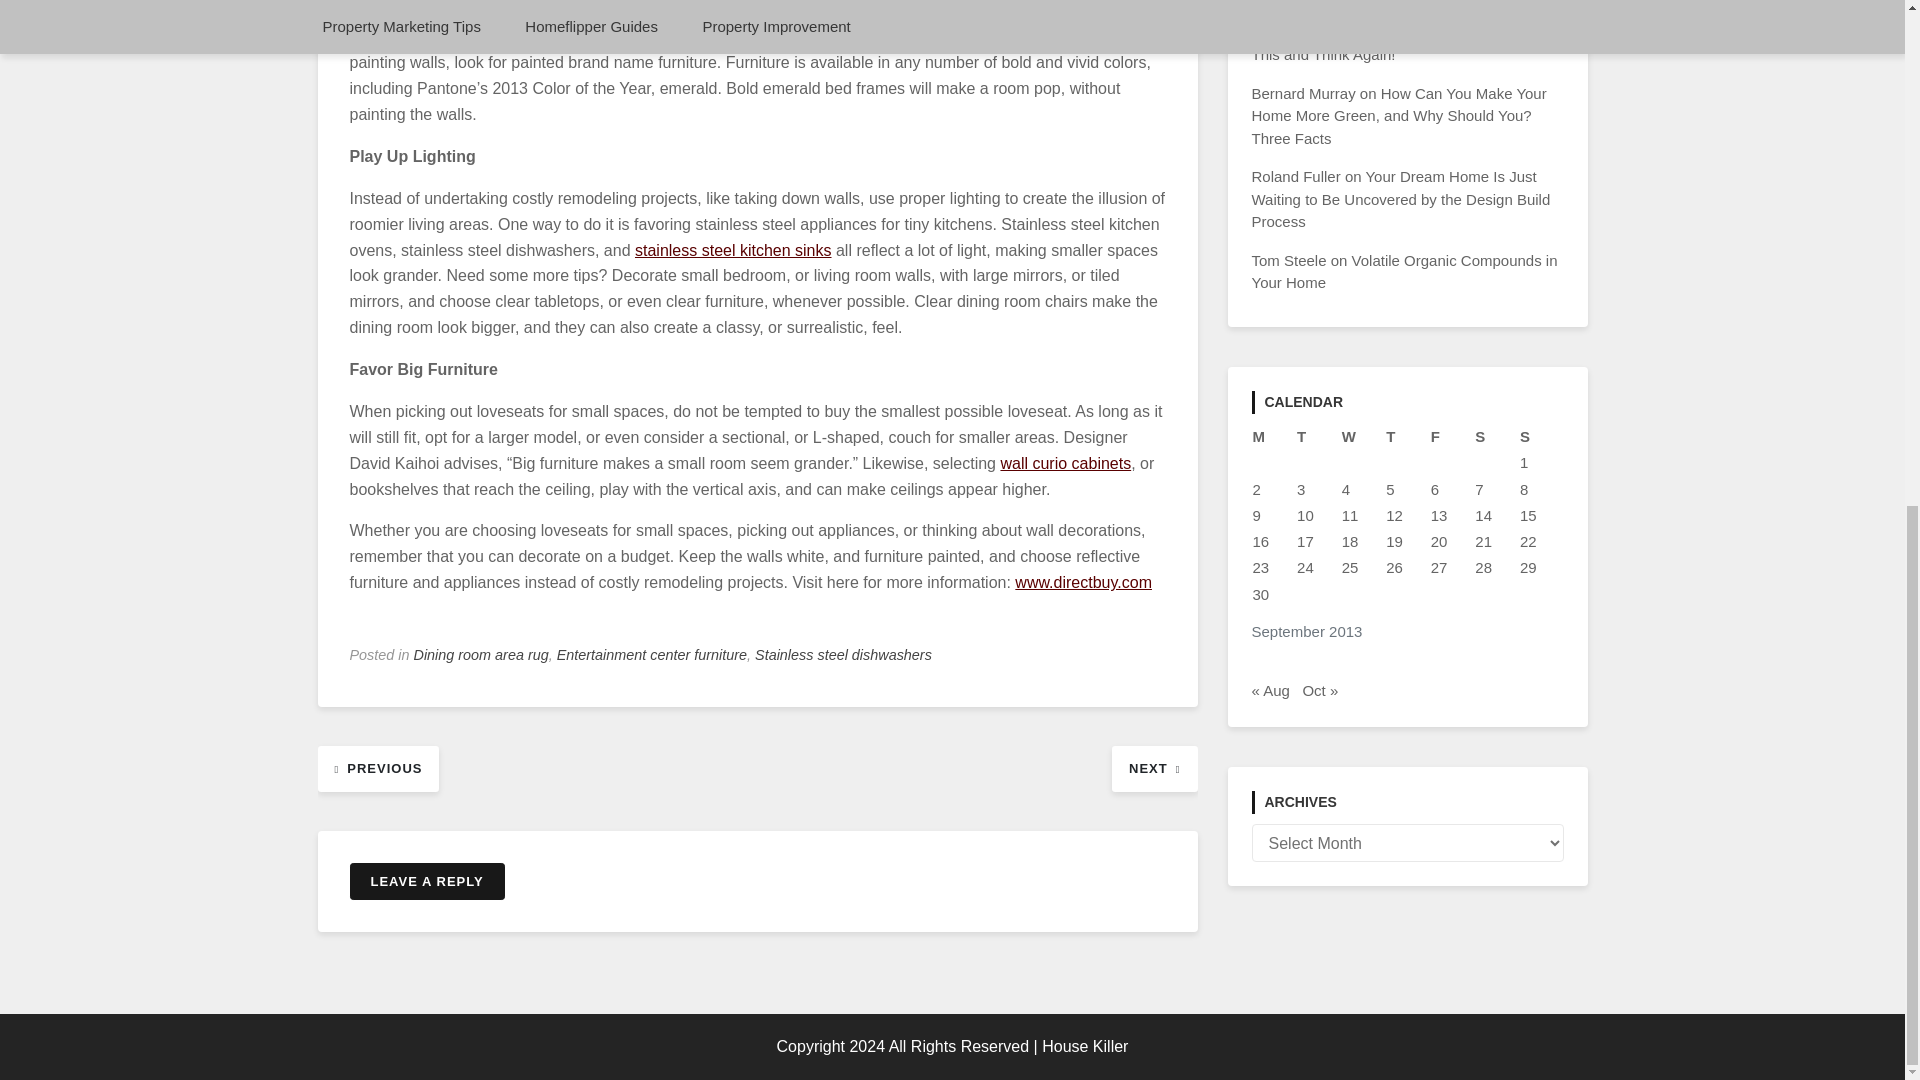 The height and width of the screenshot is (1080, 1920). I want to click on wall curio cabinets, so click(1065, 462).